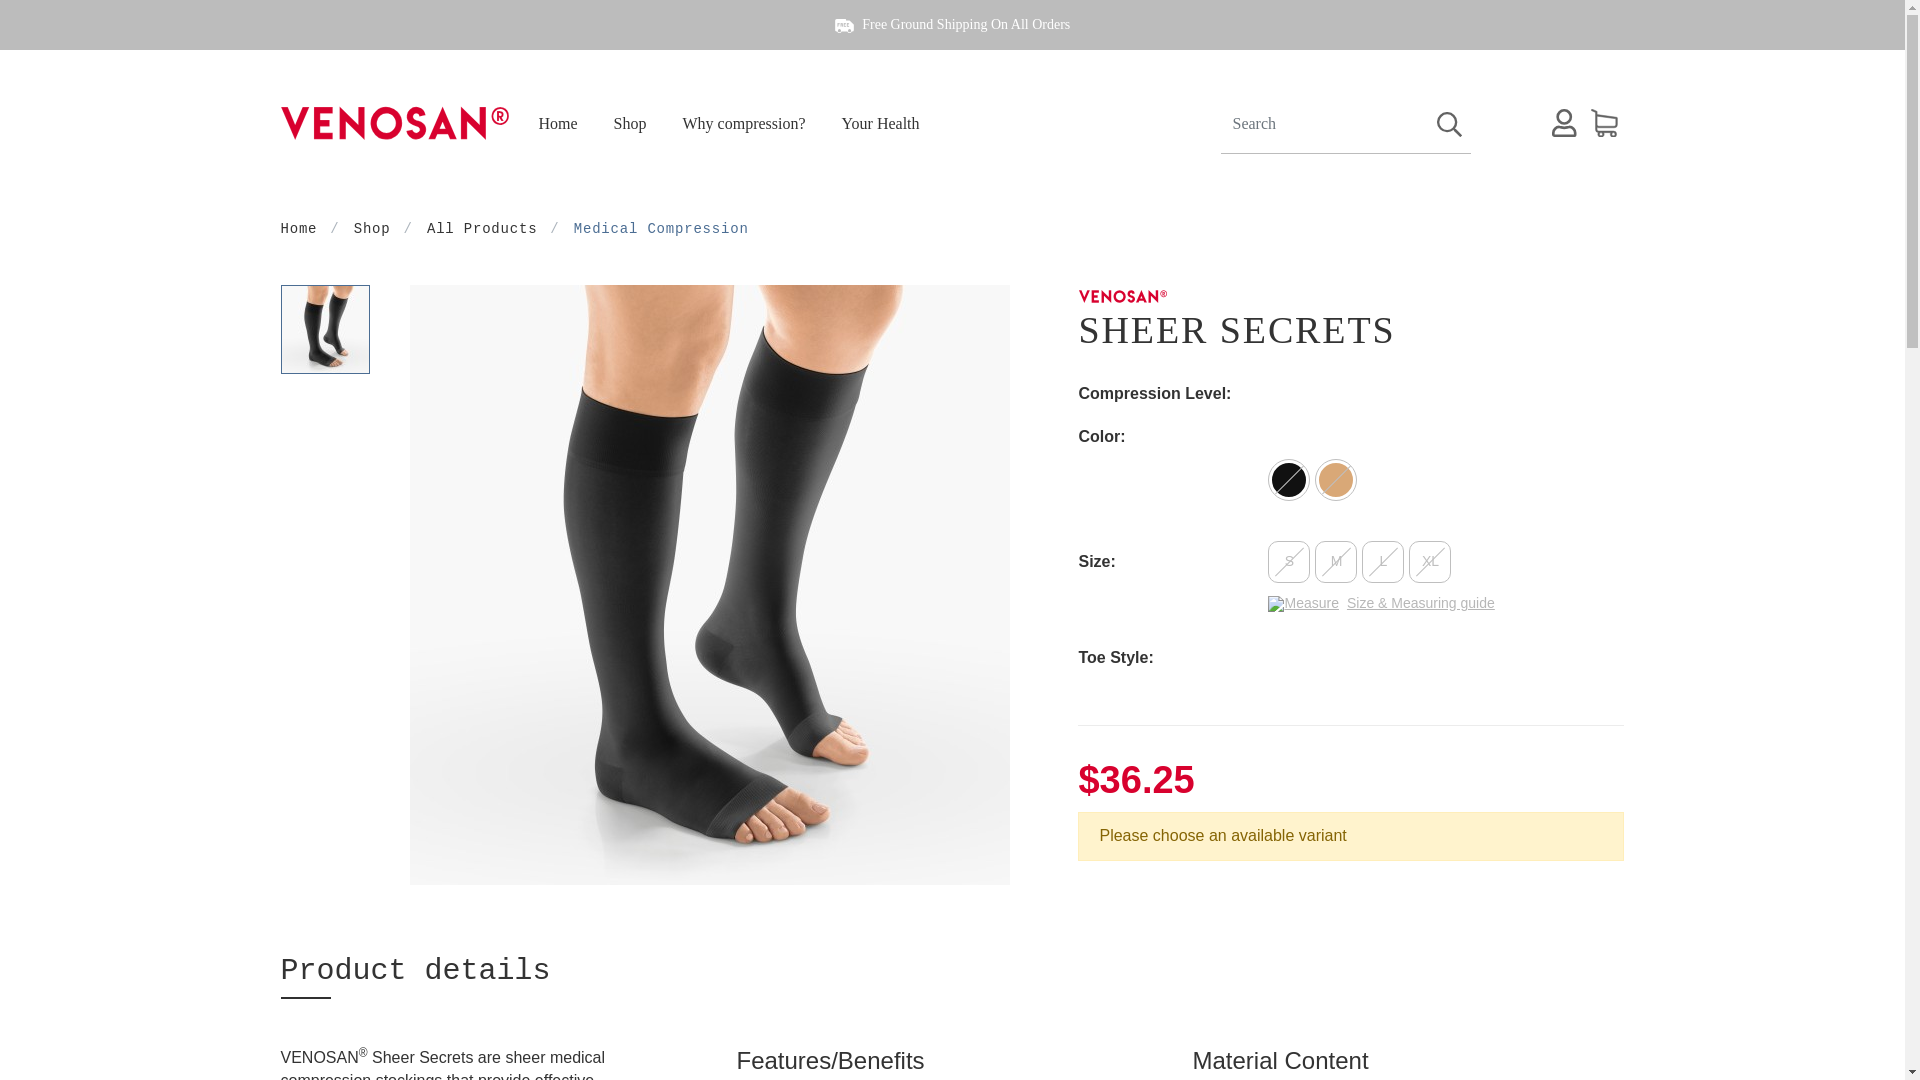 This screenshot has height=1080, width=1920. I want to click on Your Health, so click(880, 124).